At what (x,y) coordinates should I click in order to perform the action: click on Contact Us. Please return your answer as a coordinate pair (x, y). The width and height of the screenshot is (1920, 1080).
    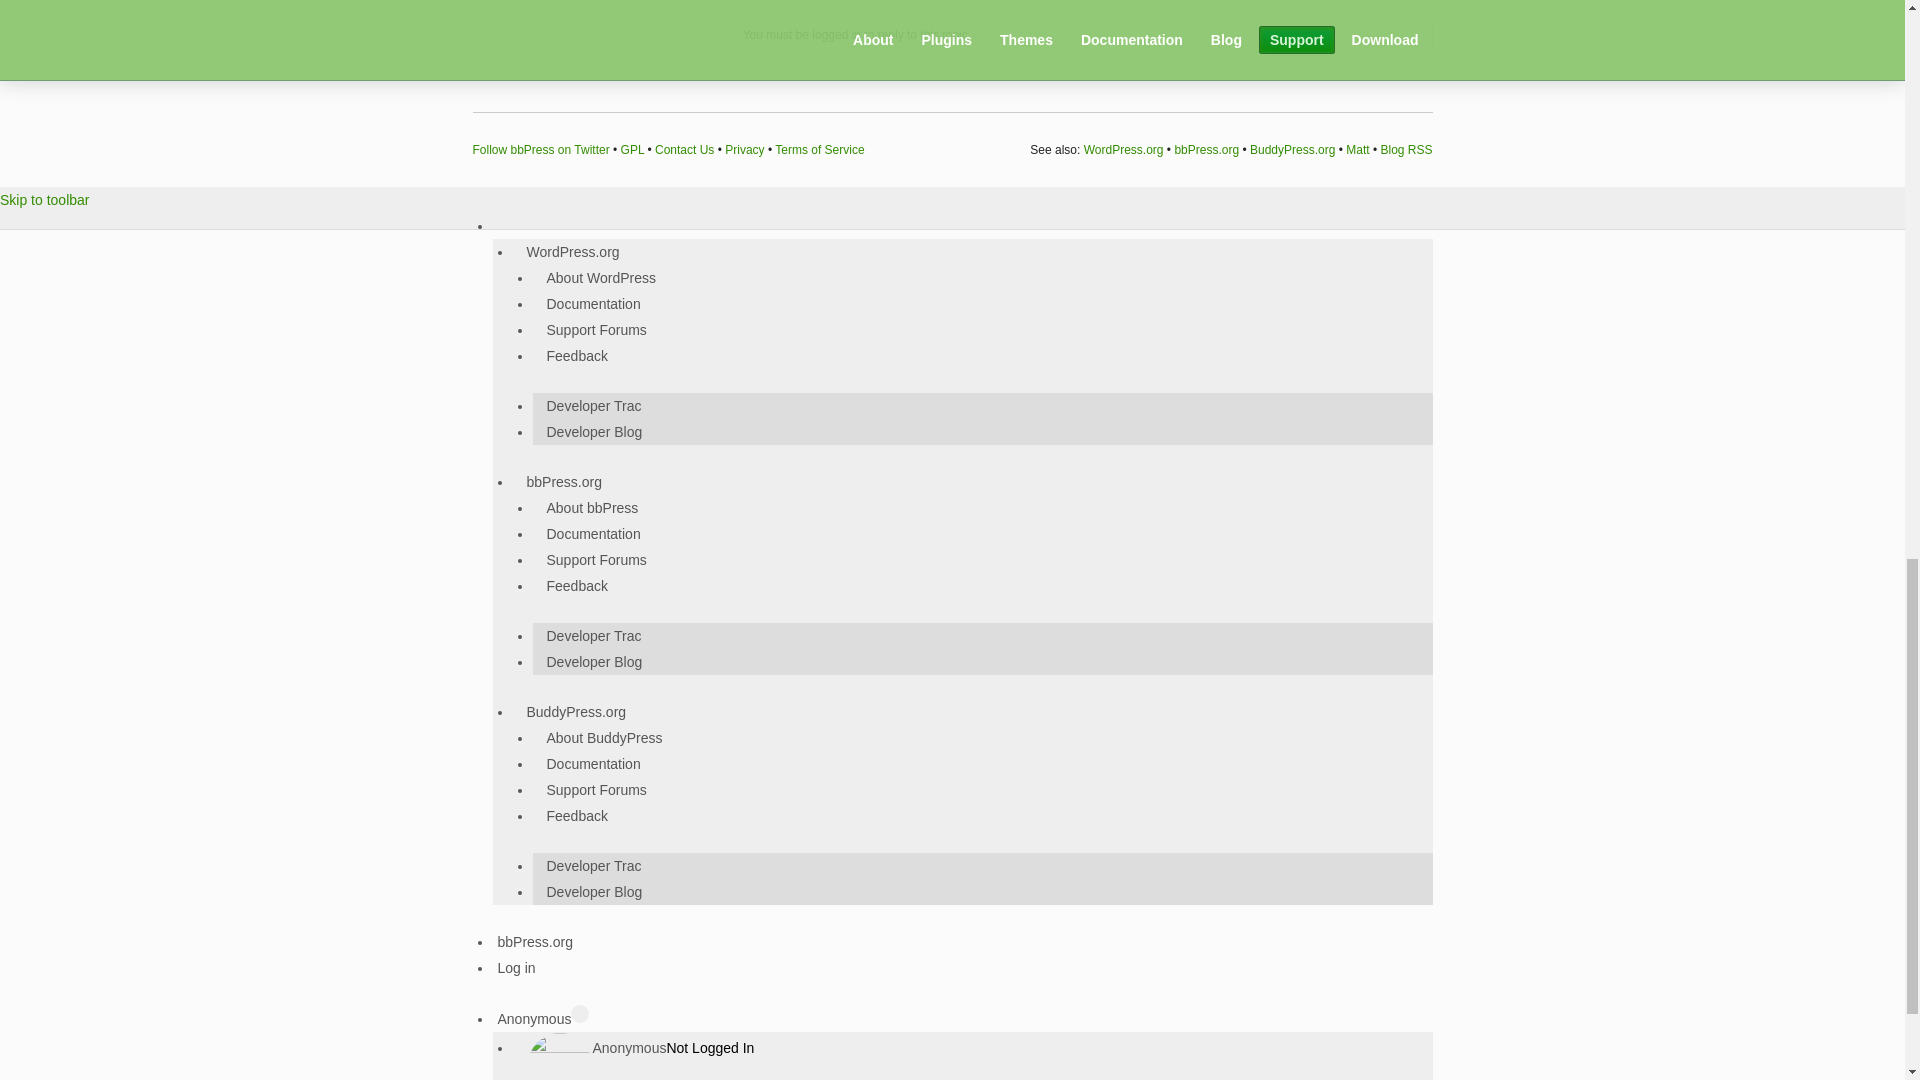
    Looking at the image, I should click on (684, 149).